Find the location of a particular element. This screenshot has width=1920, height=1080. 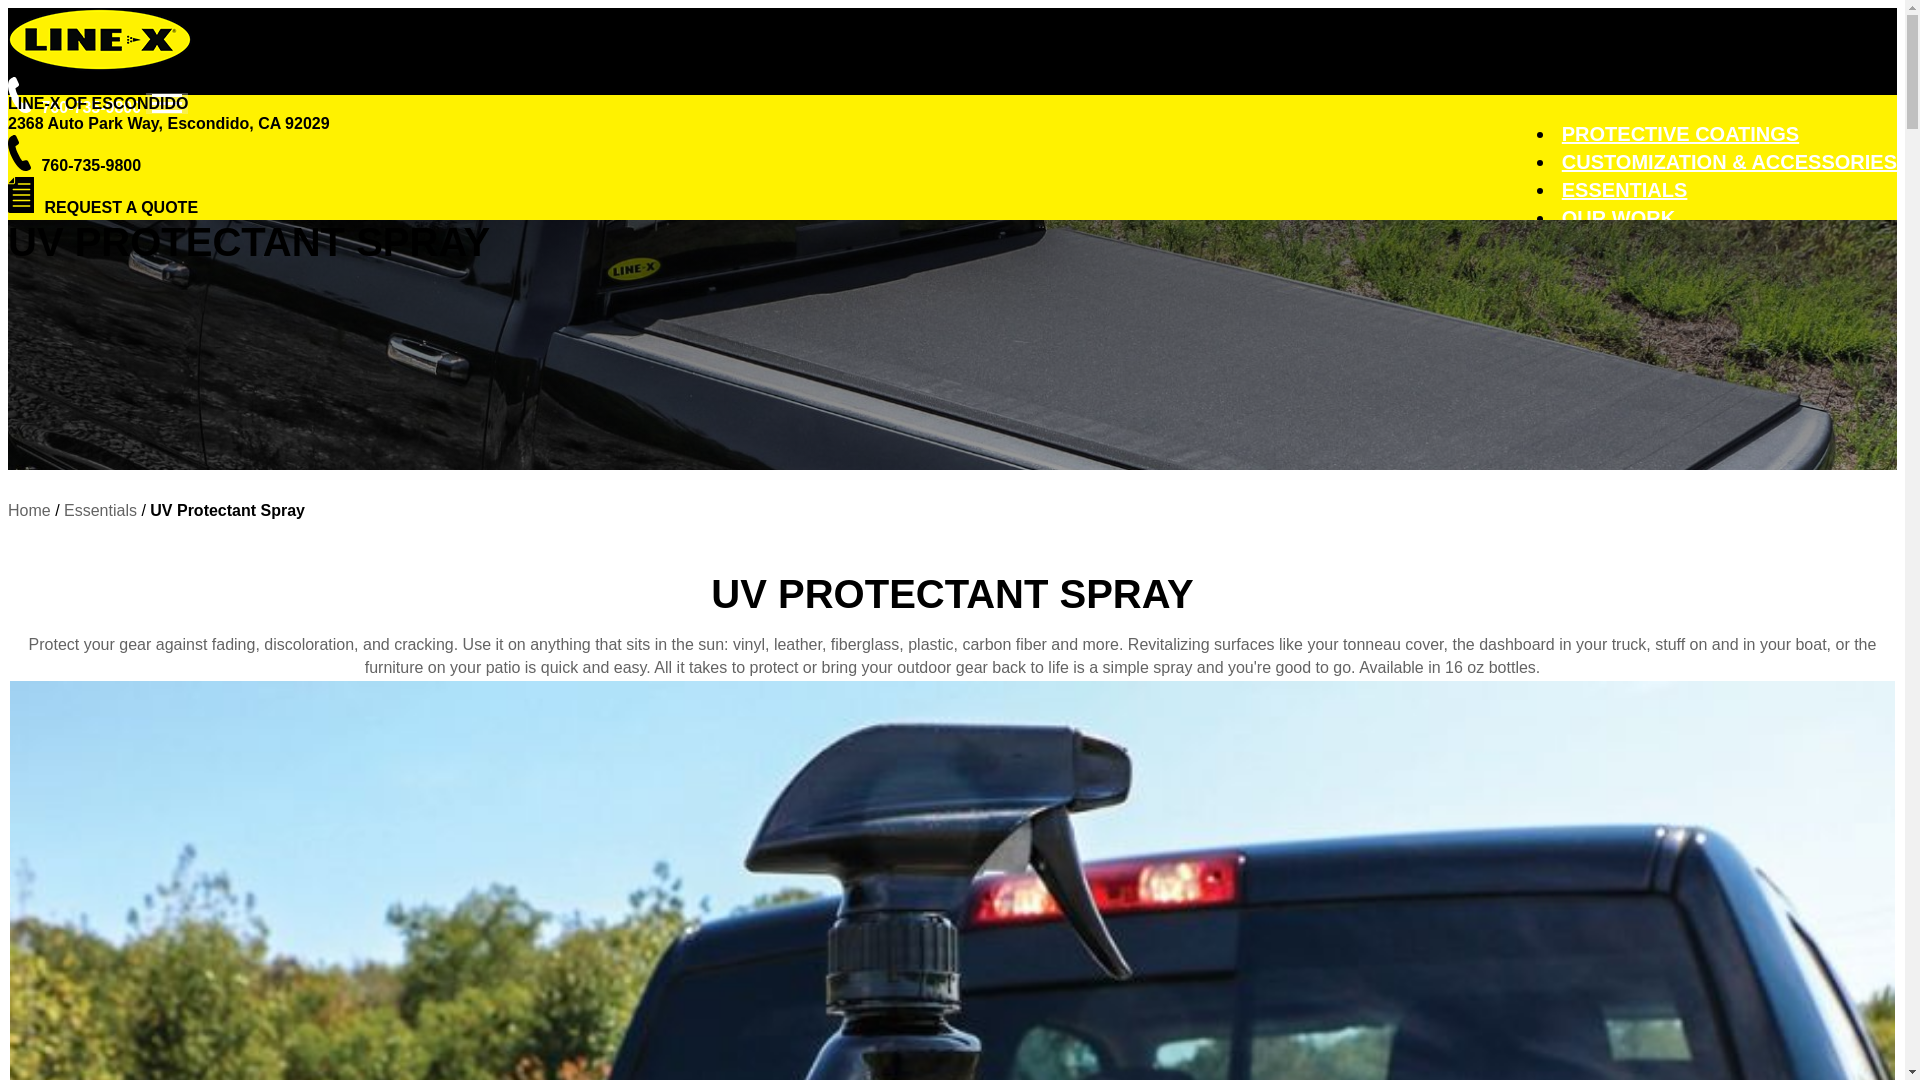

ESSENTIALS is located at coordinates (1624, 190).